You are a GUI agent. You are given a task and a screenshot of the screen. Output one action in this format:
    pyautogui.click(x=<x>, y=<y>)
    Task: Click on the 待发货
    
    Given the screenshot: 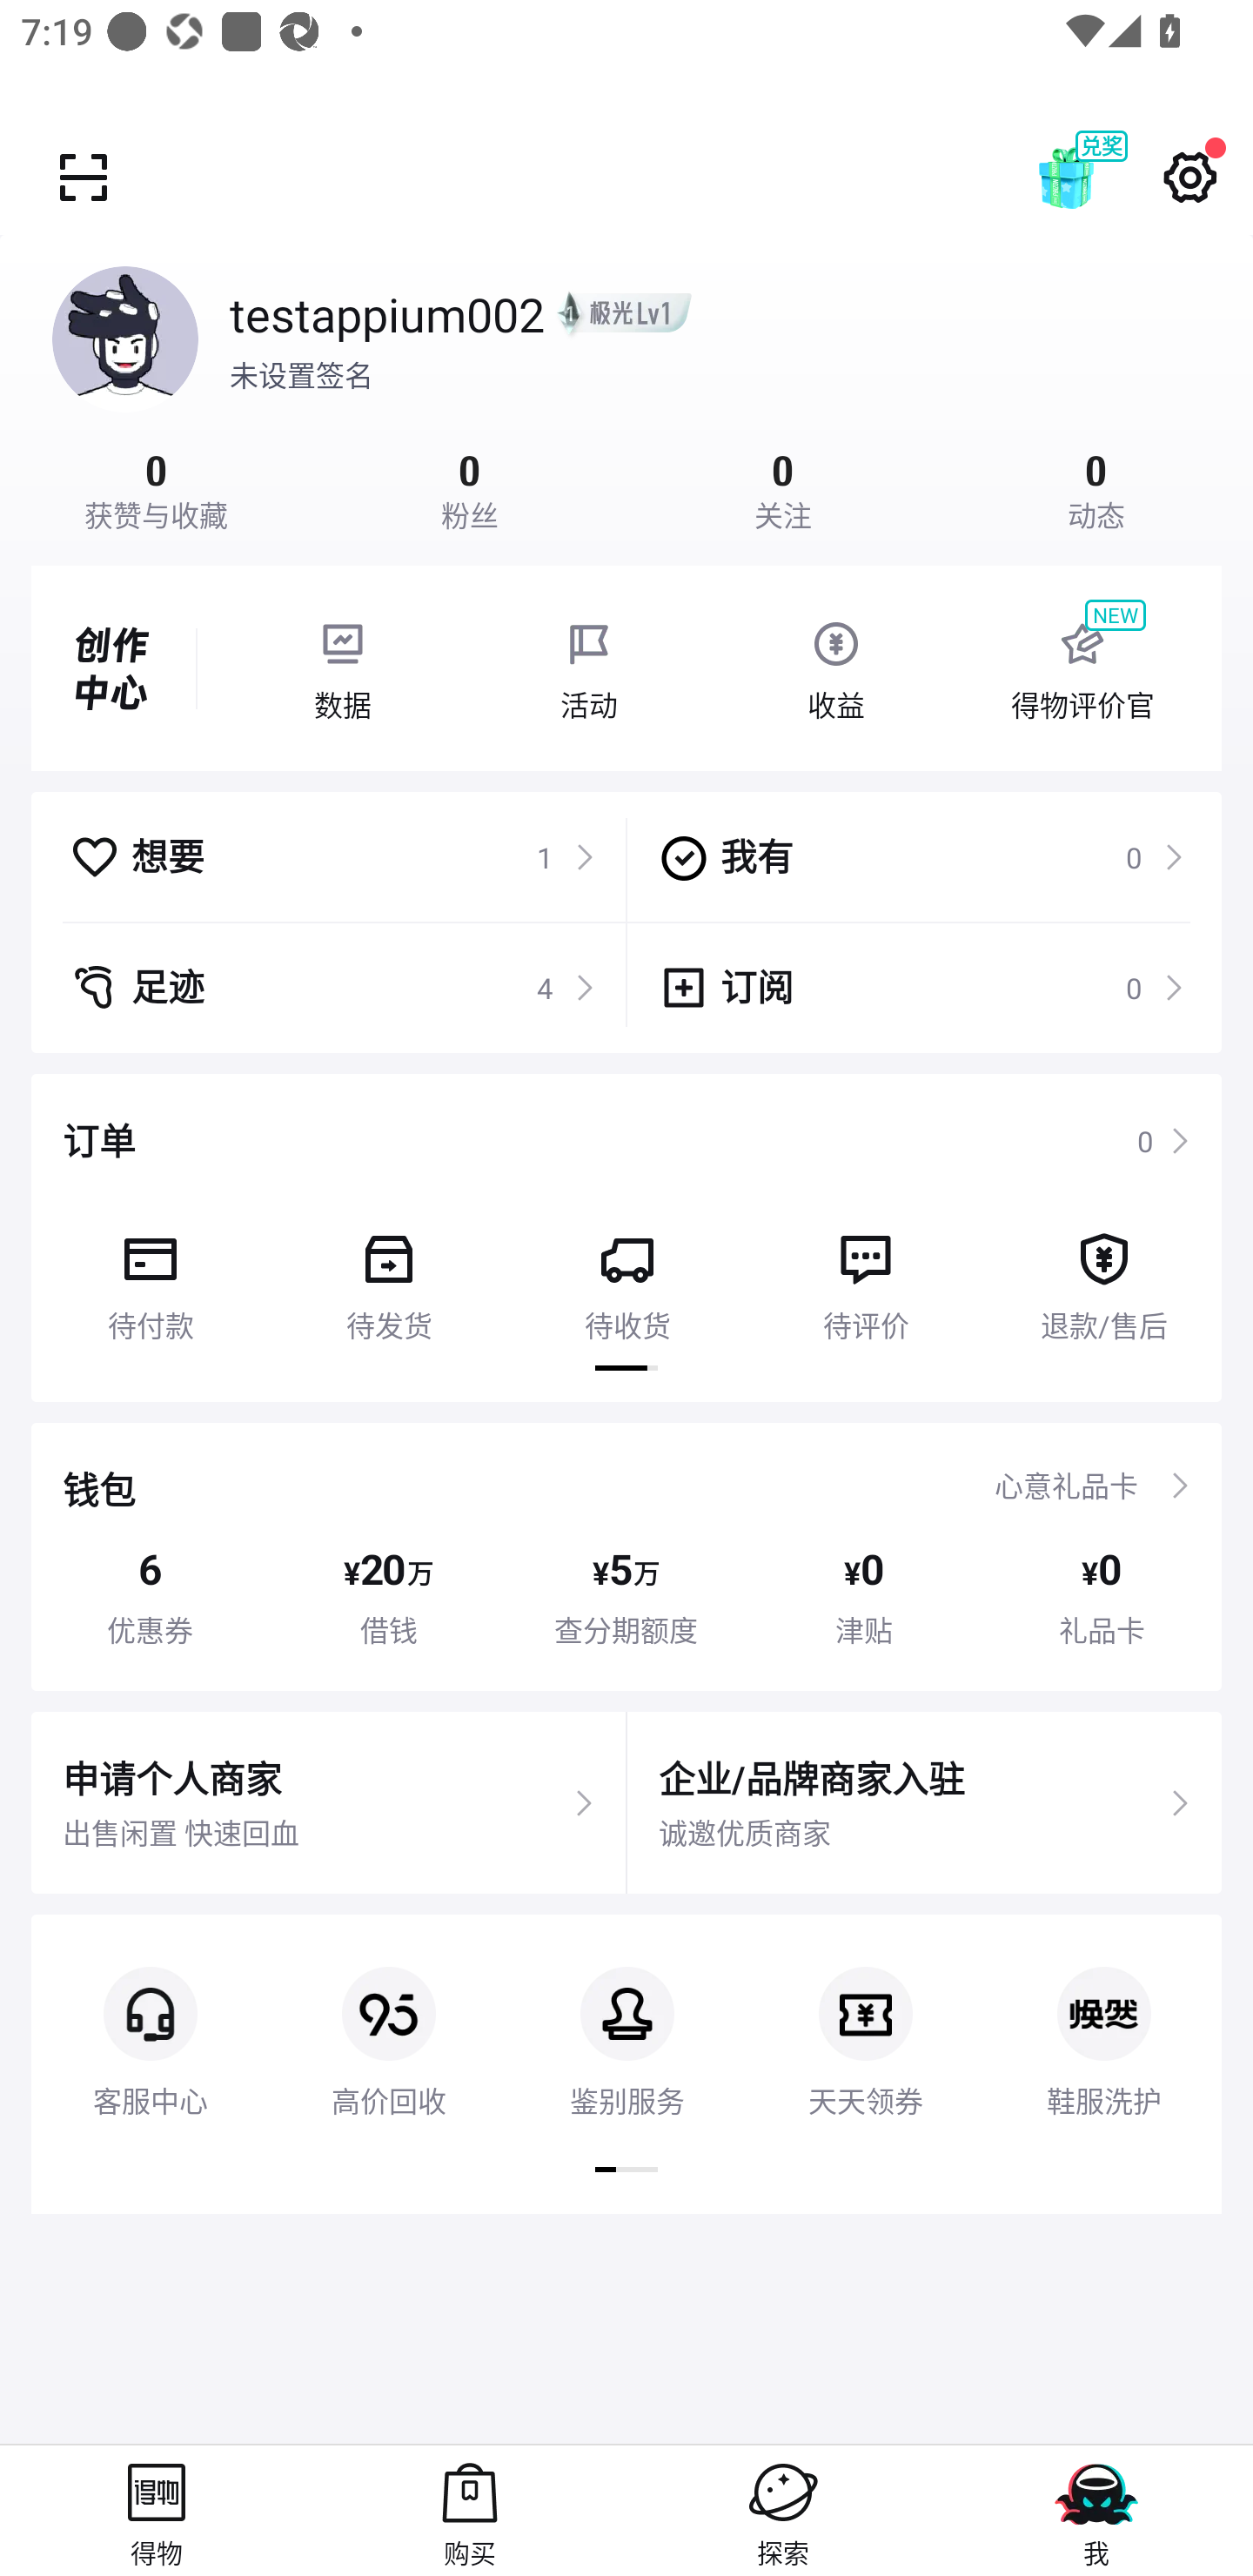 What is the action you would take?
    pyautogui.click(x=388, y=1276)
    